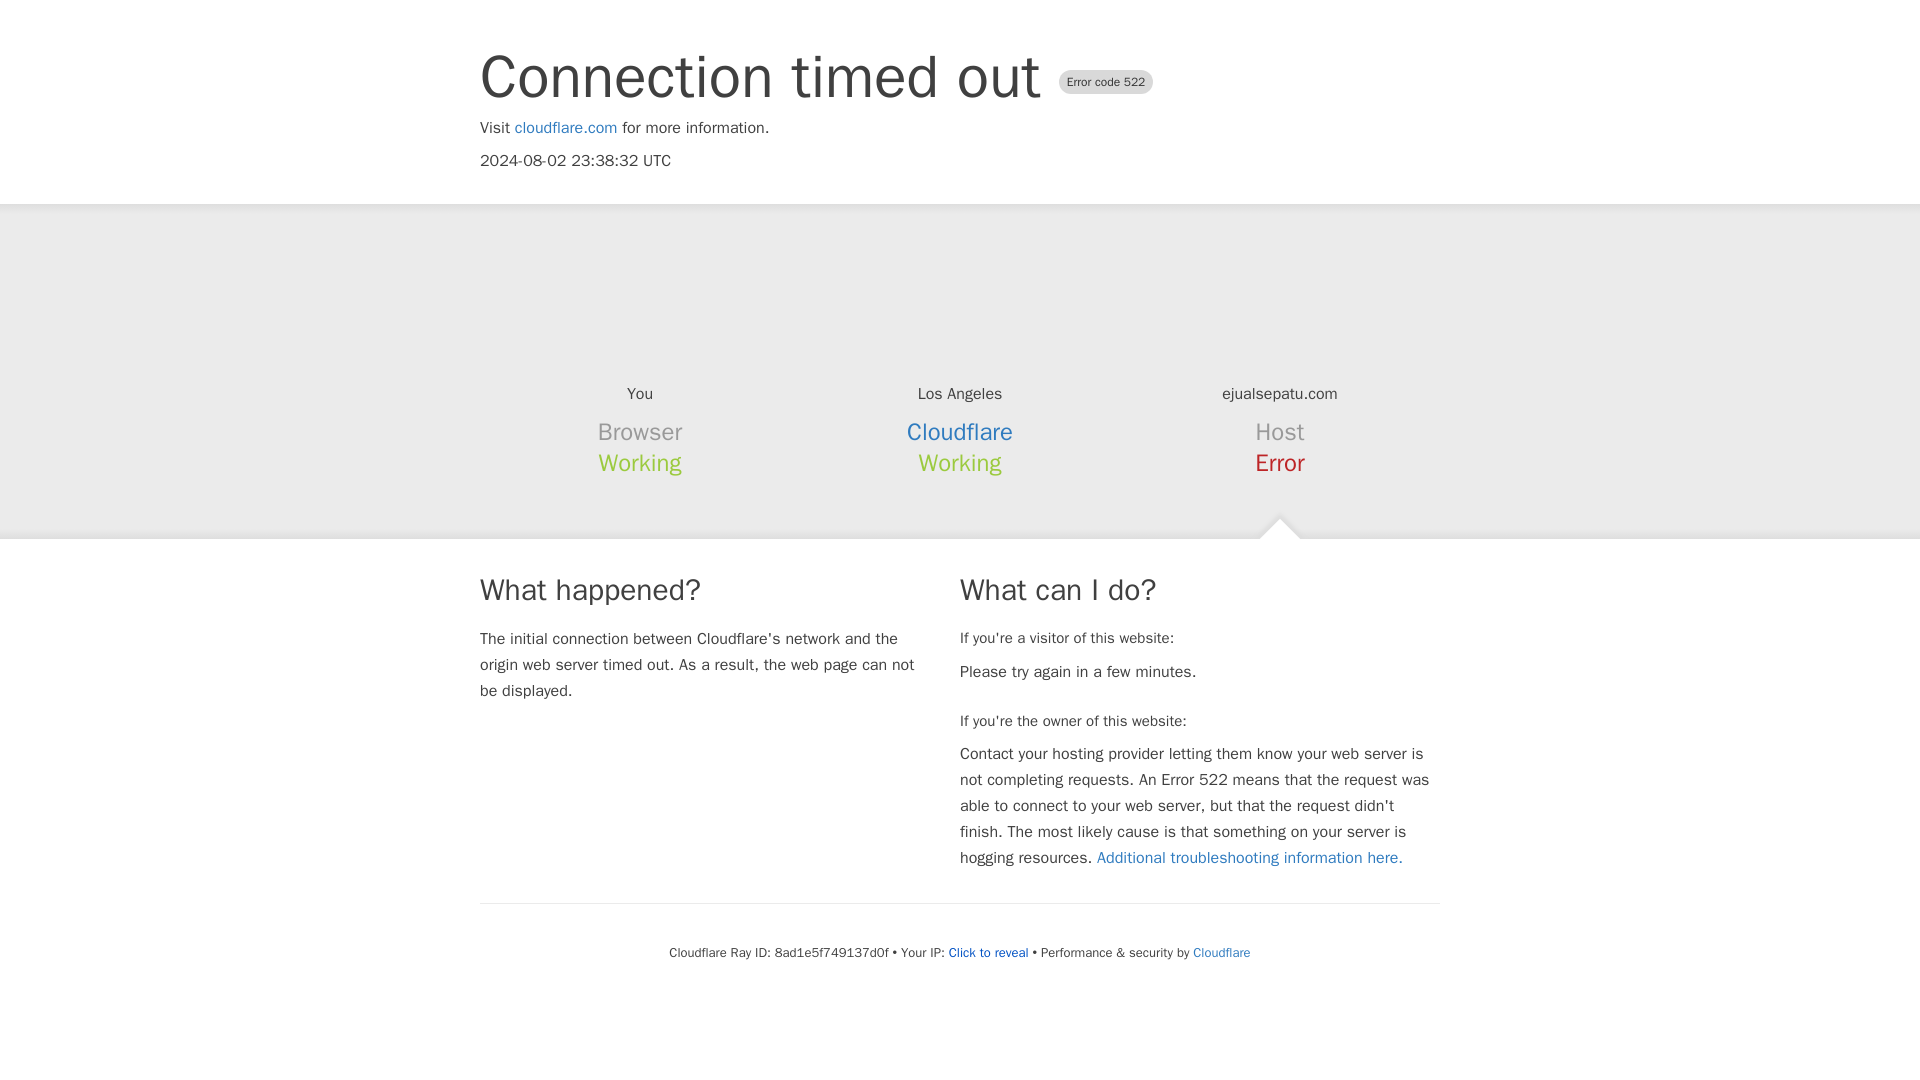 The height and width of the screenshot is (1080, 1920). Describe the element at coordinates (960, 432) in the screenshot. I see `Cloudflare` at that location.